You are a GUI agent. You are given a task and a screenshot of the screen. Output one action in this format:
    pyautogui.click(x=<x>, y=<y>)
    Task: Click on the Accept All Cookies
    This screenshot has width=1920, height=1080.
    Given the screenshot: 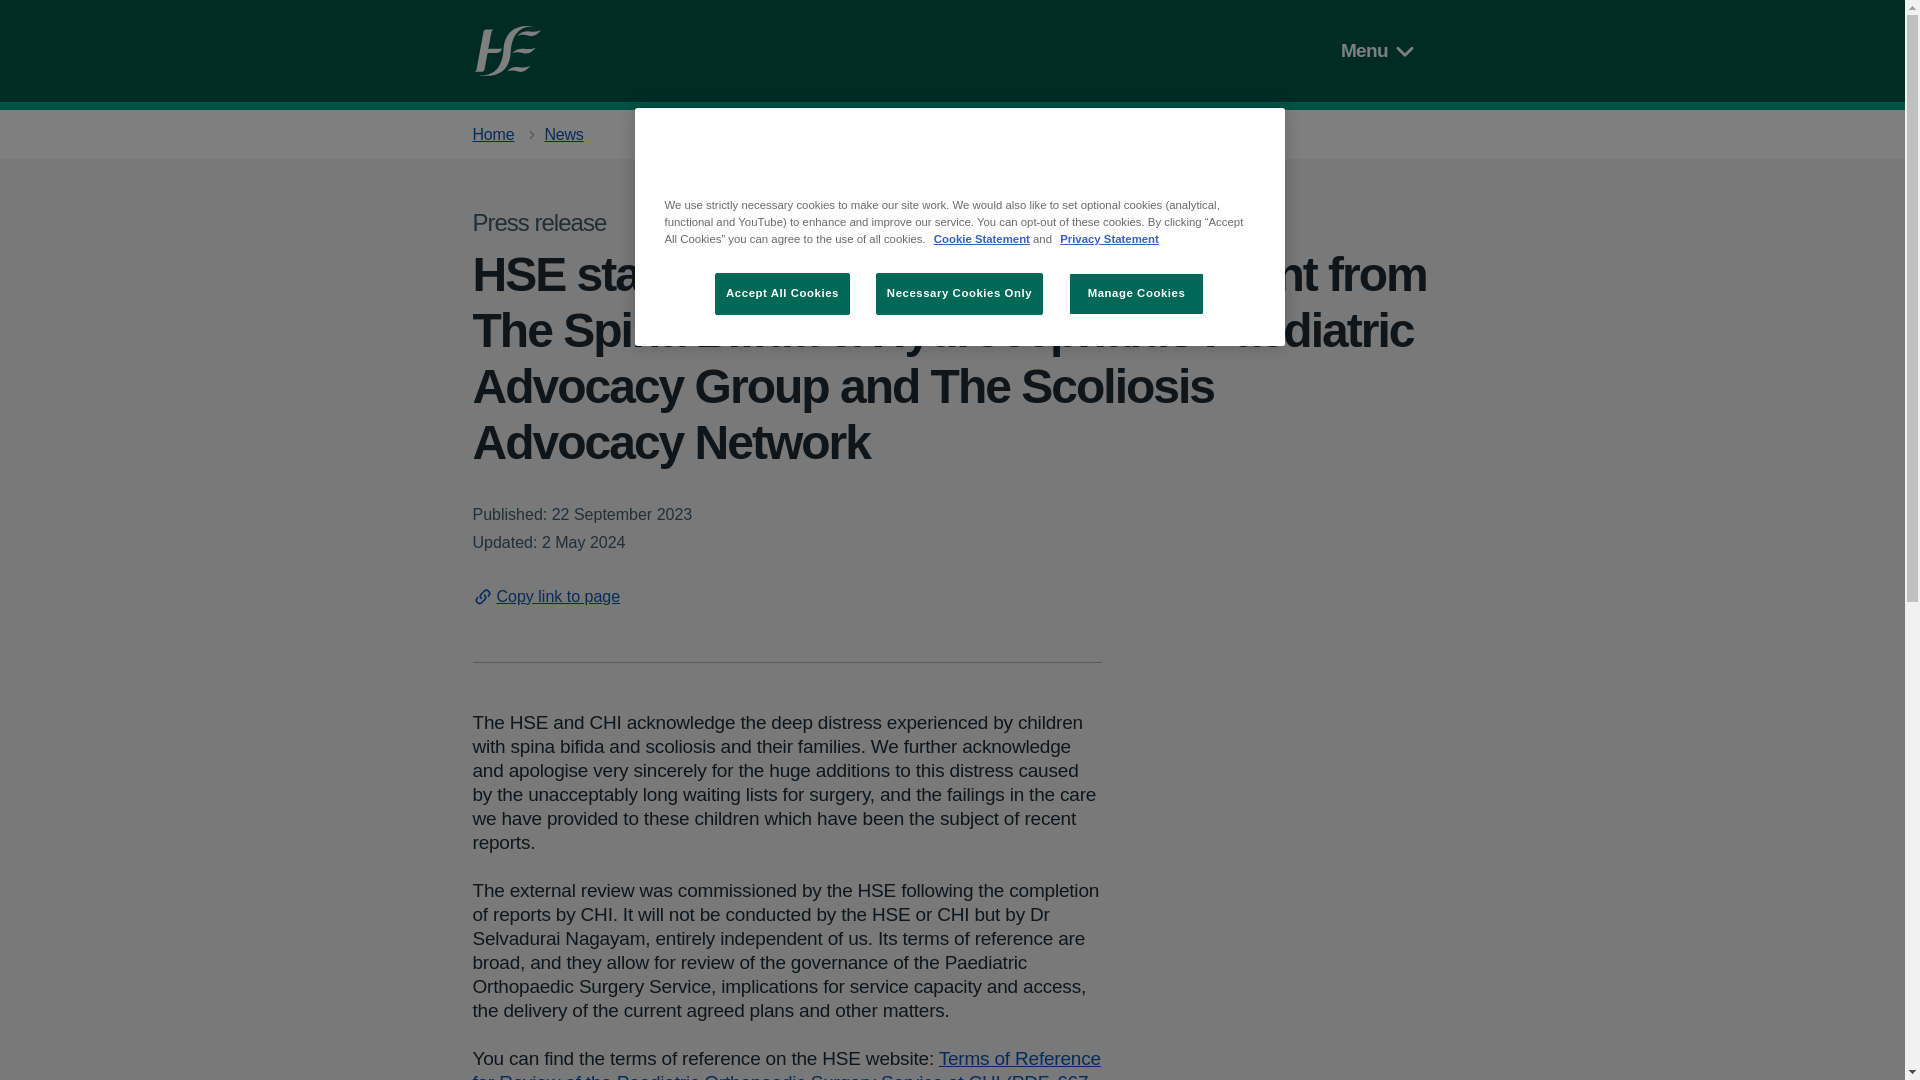 What is the action you would take?
    pyautogui.click(x=782, y=294)
    